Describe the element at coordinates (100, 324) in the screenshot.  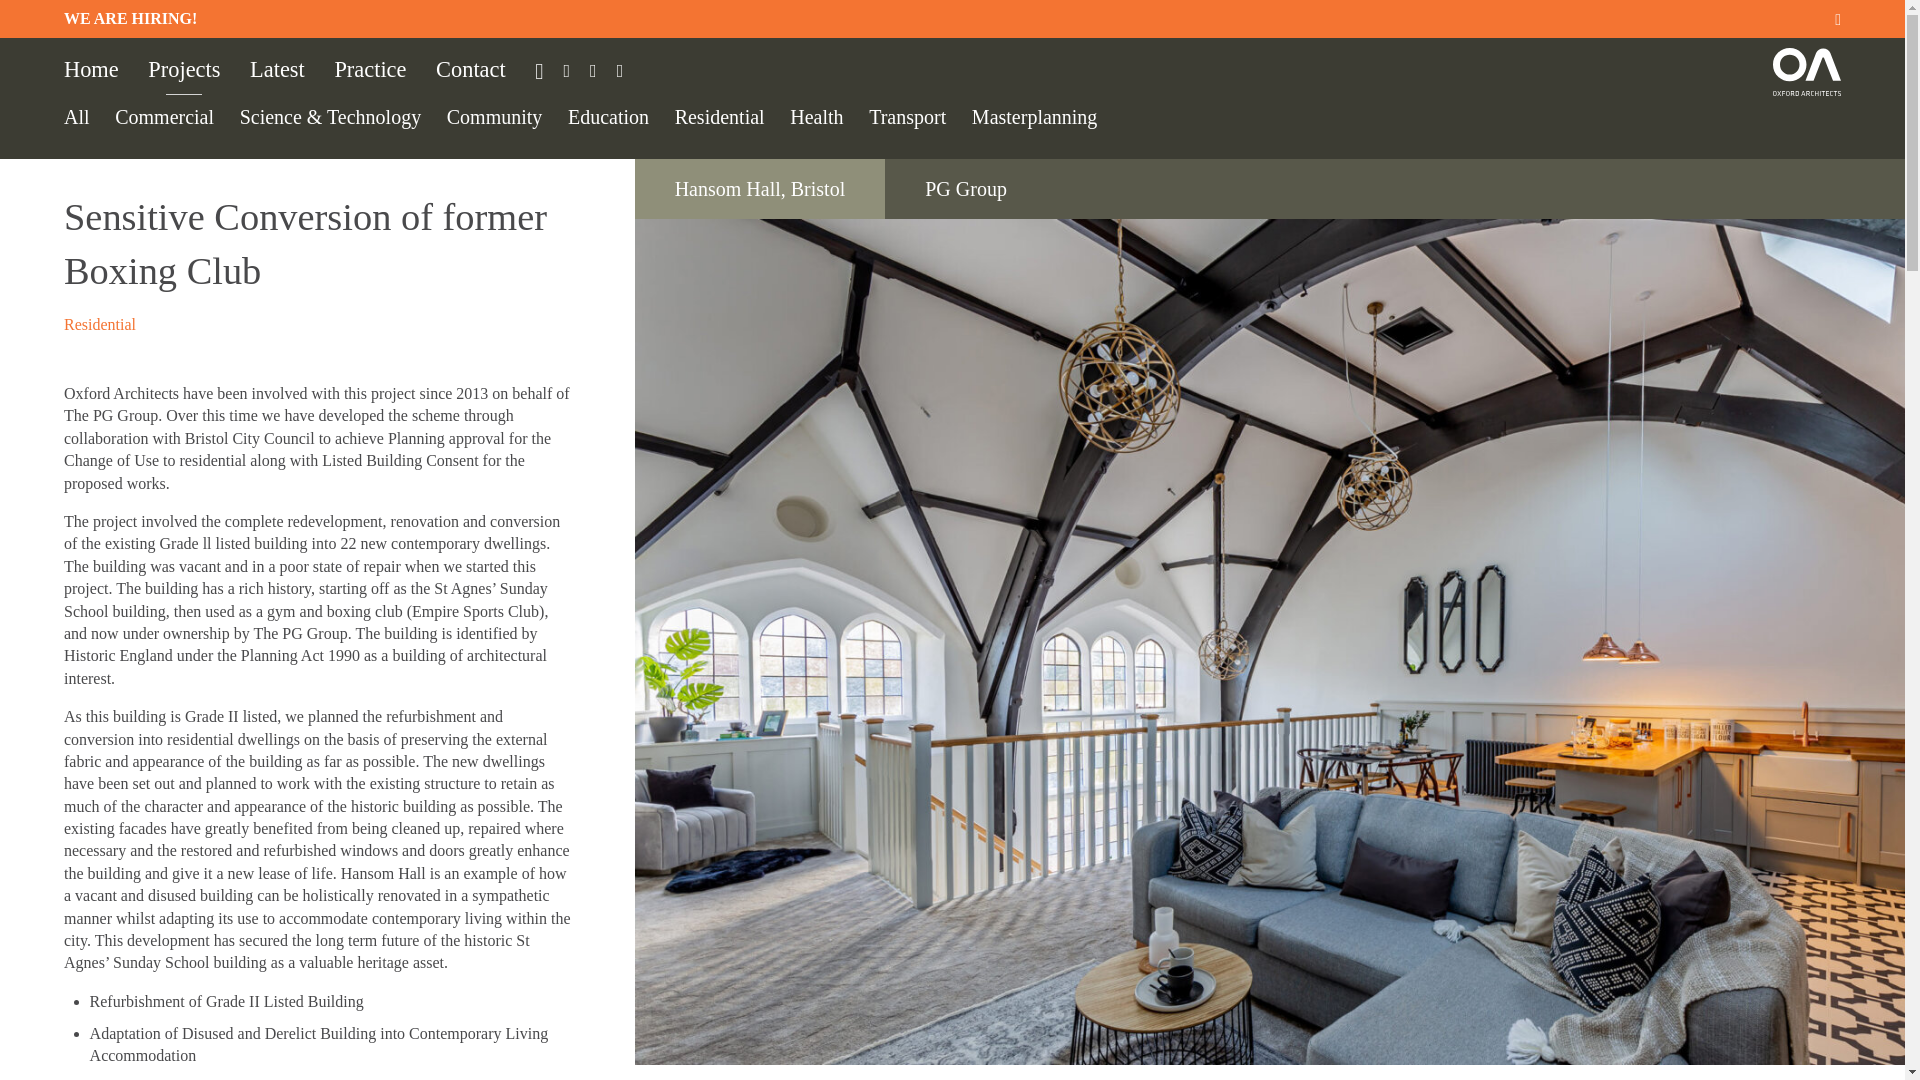
I see `Residential` at that location.